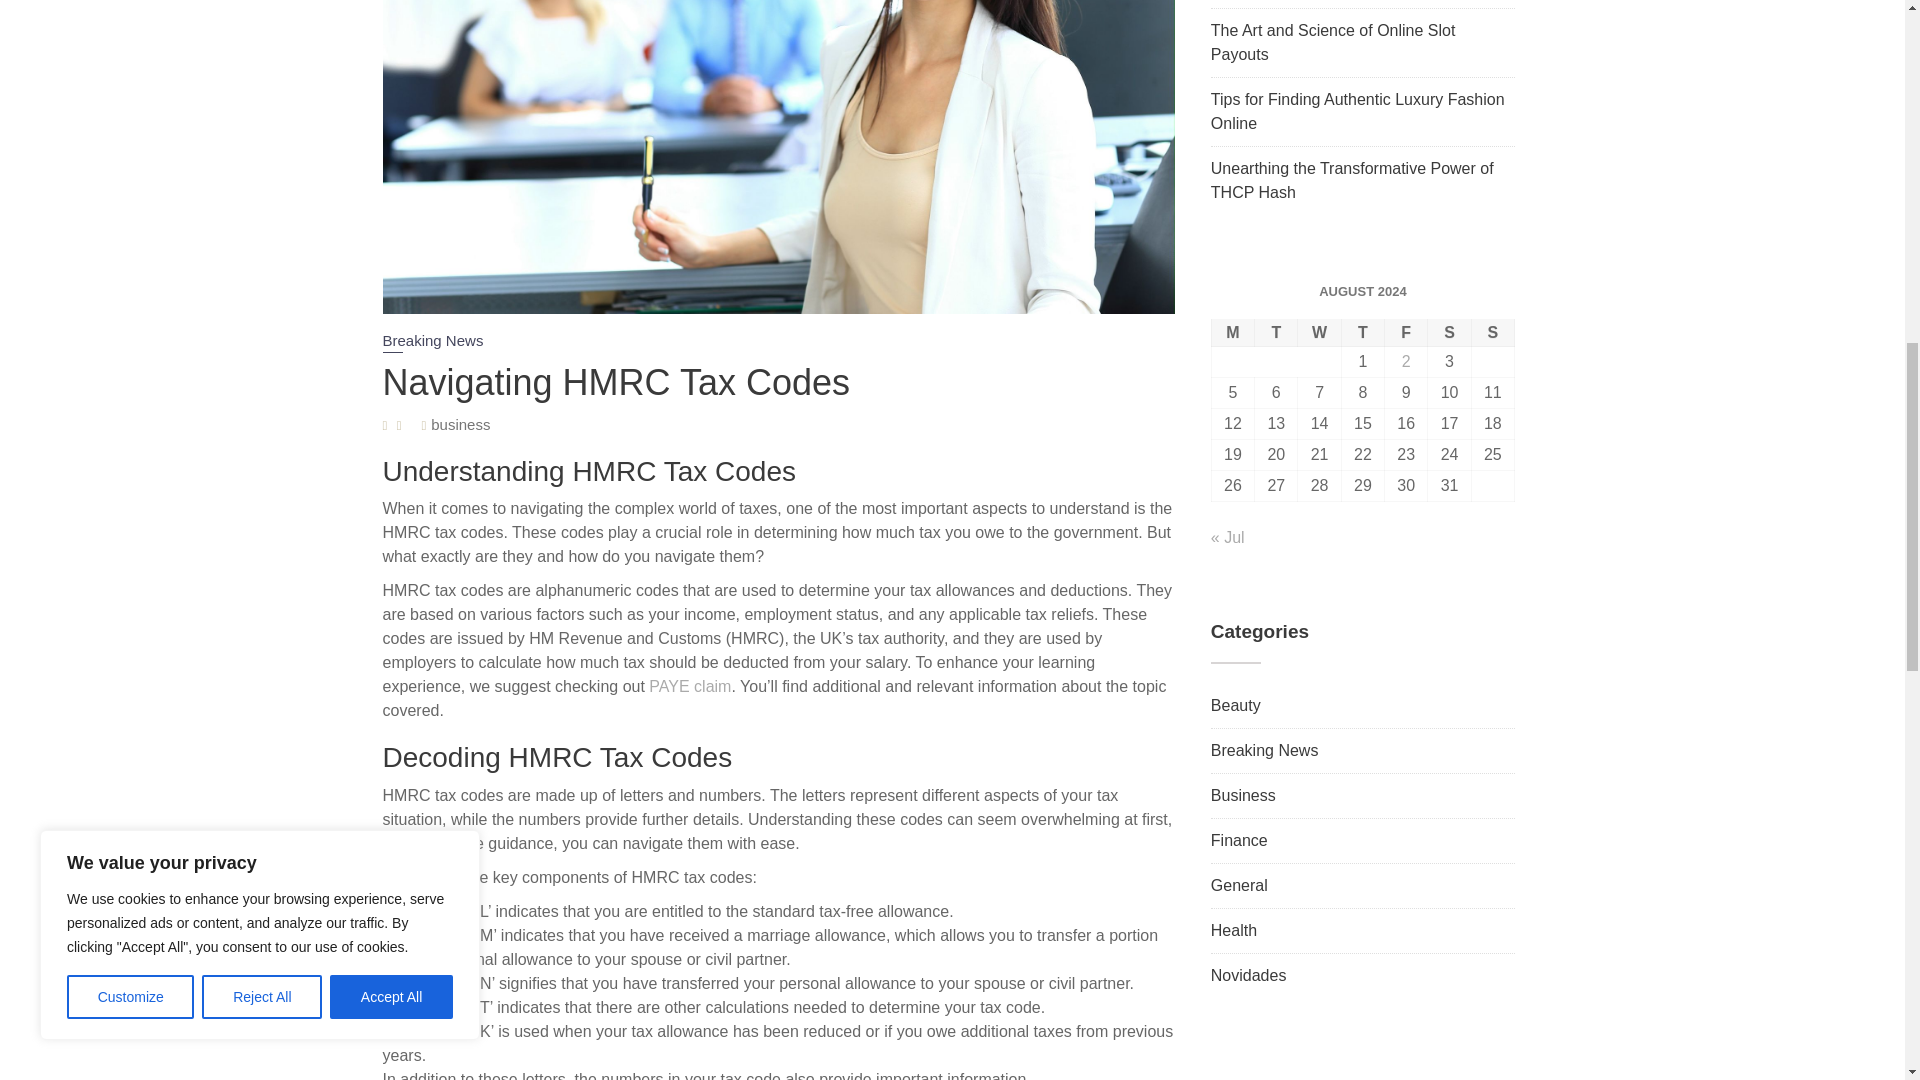 The image size is (1920, 1080). Describe the element at coordinates (1318, 332) in the screenshot. I see `Wednesday` at that location.